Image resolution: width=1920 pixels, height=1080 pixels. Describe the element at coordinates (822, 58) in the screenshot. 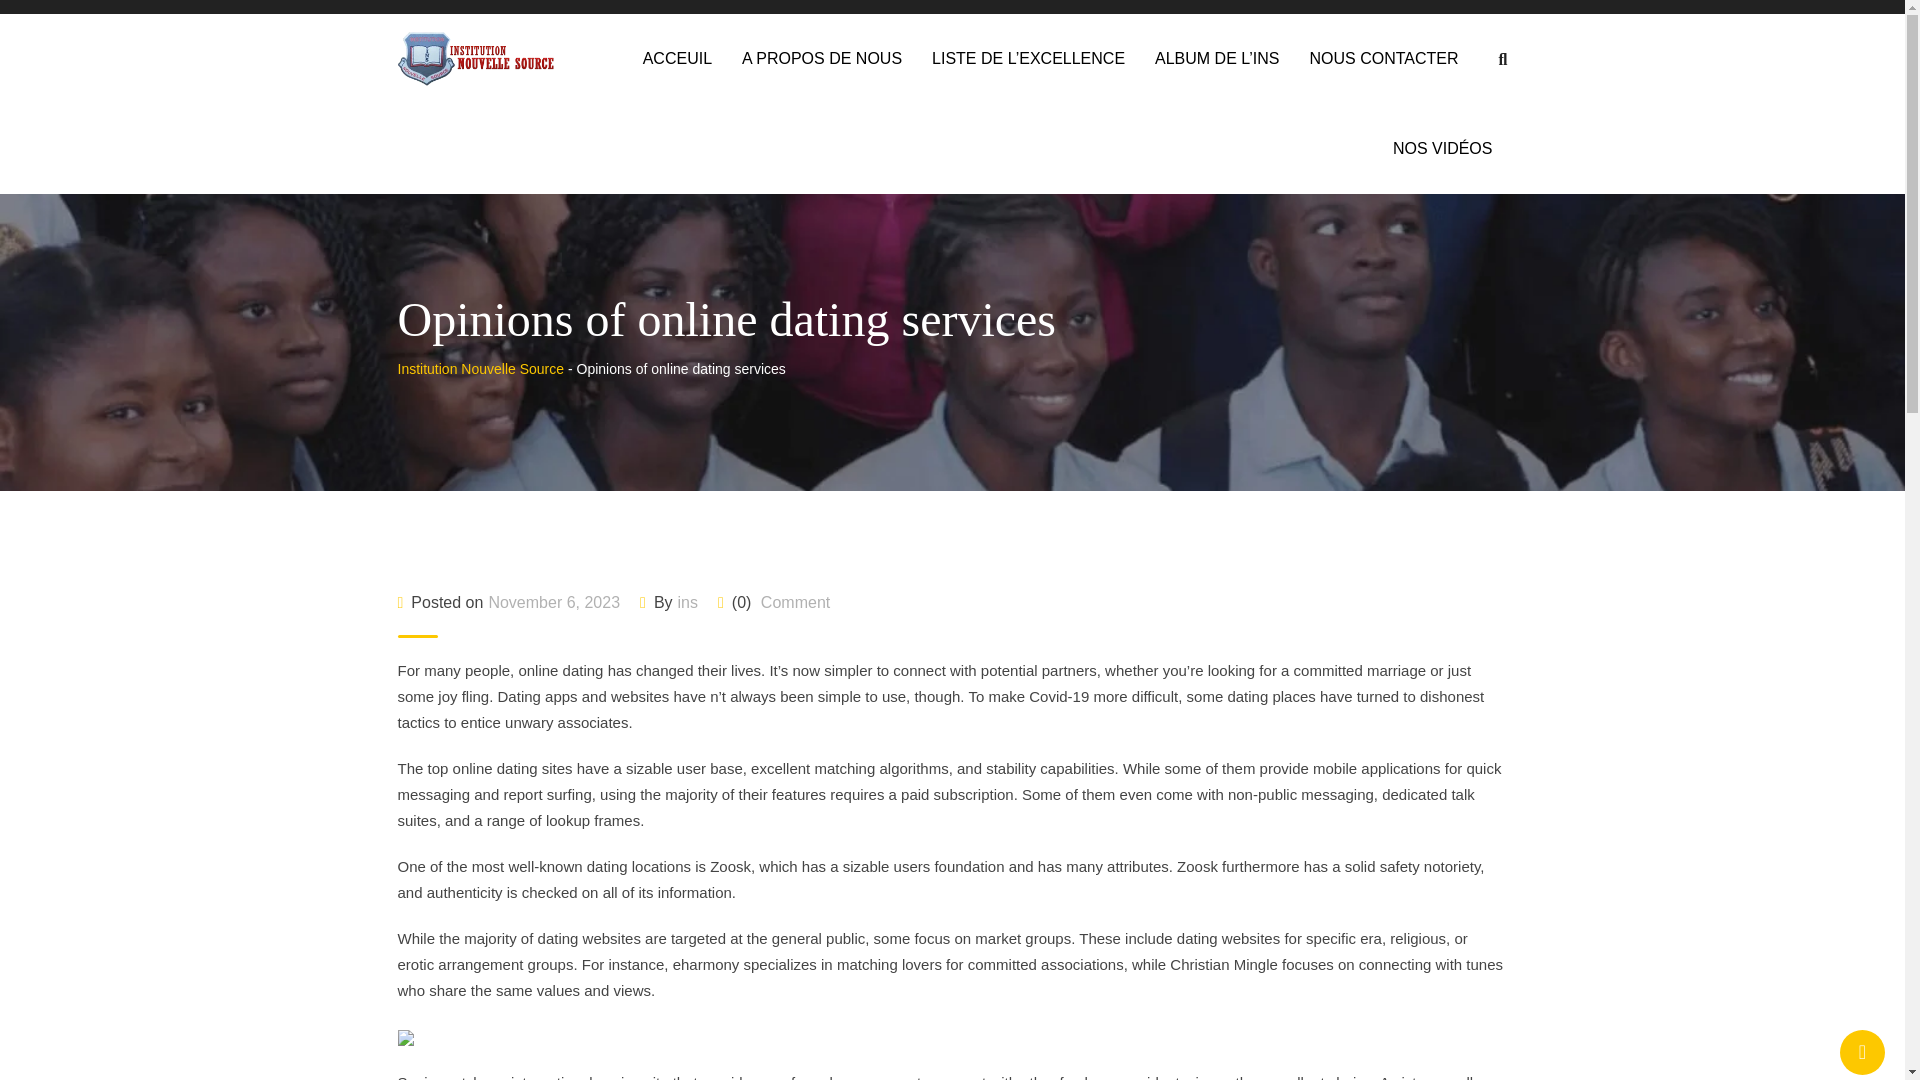

I see `A PROPOS DE NOUS` at that location.